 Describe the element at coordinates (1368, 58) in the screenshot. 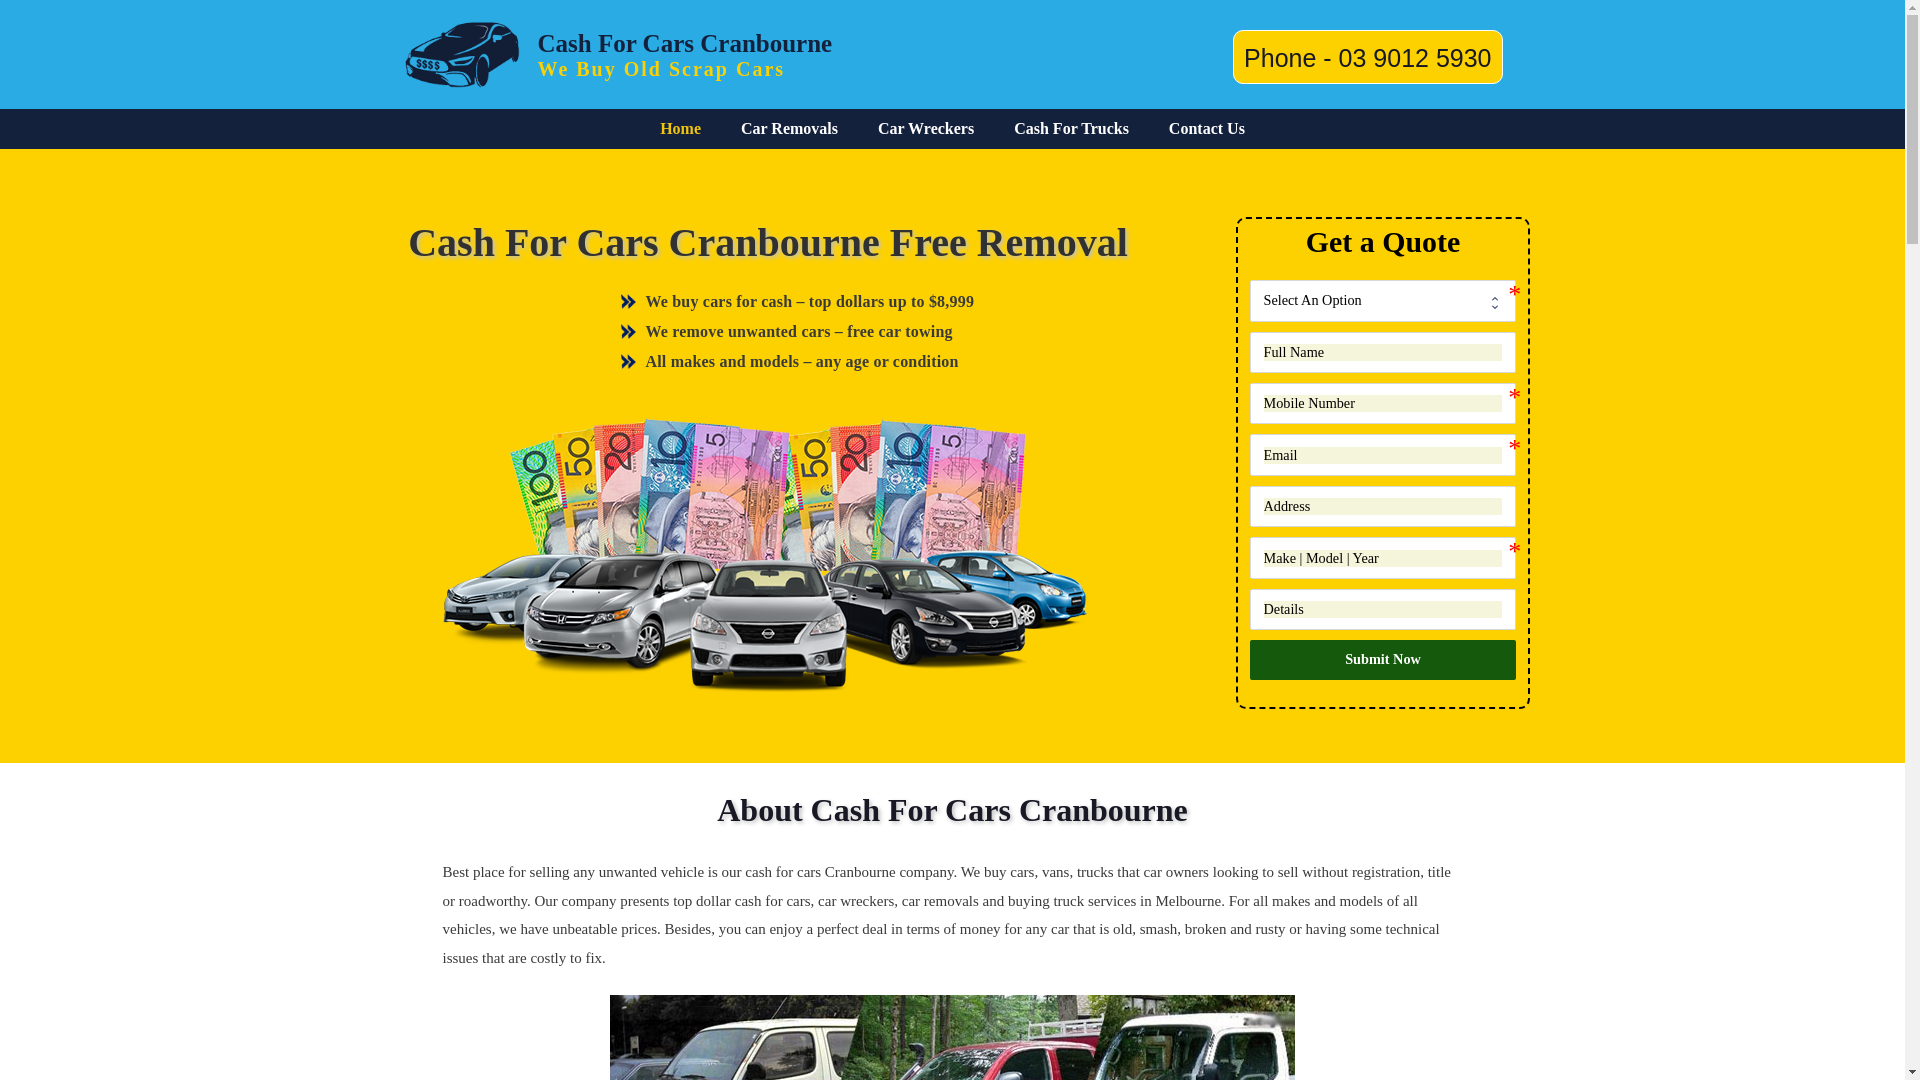

I see `Phone - 03 9012 5930` at that location.